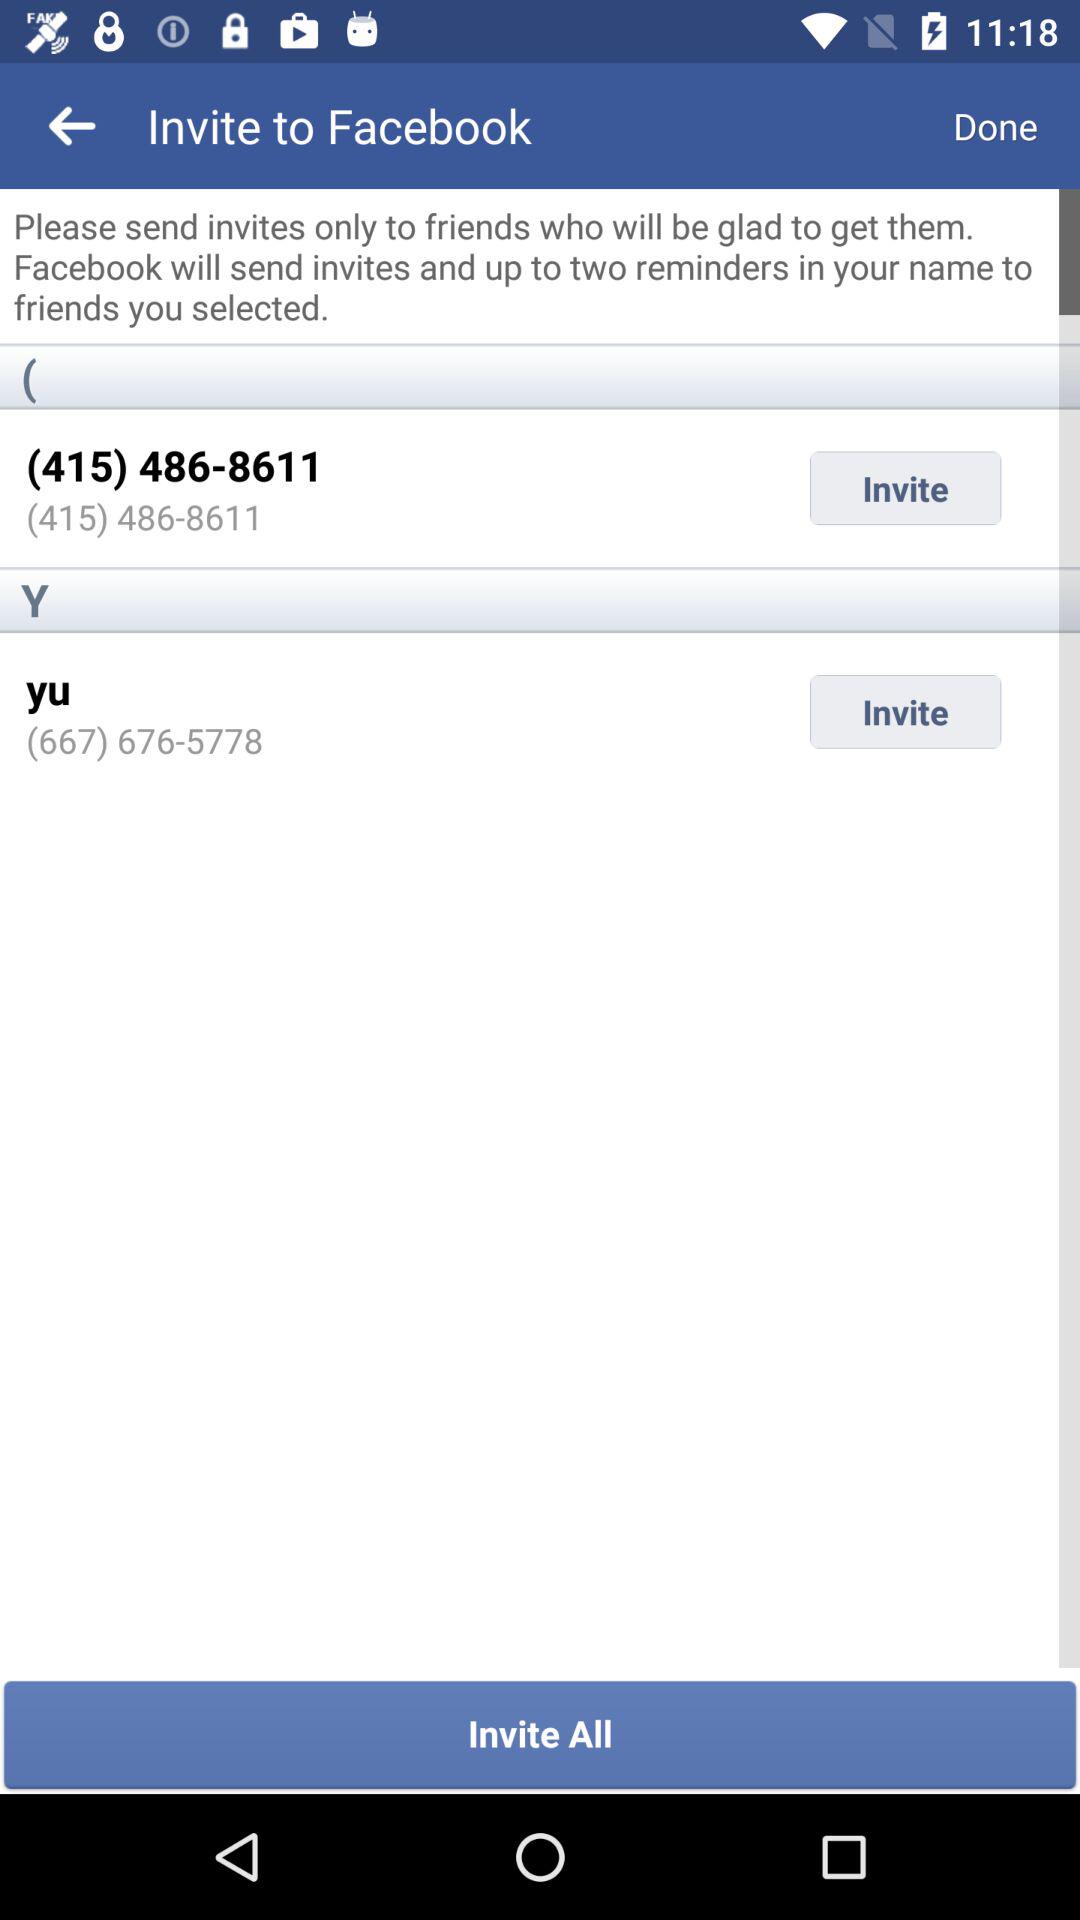 This screenshot has height=1920, width=1080. Describe the element at coordinates (48, 688) in the screenshot. I see `launch item next to invite icon` at that location.